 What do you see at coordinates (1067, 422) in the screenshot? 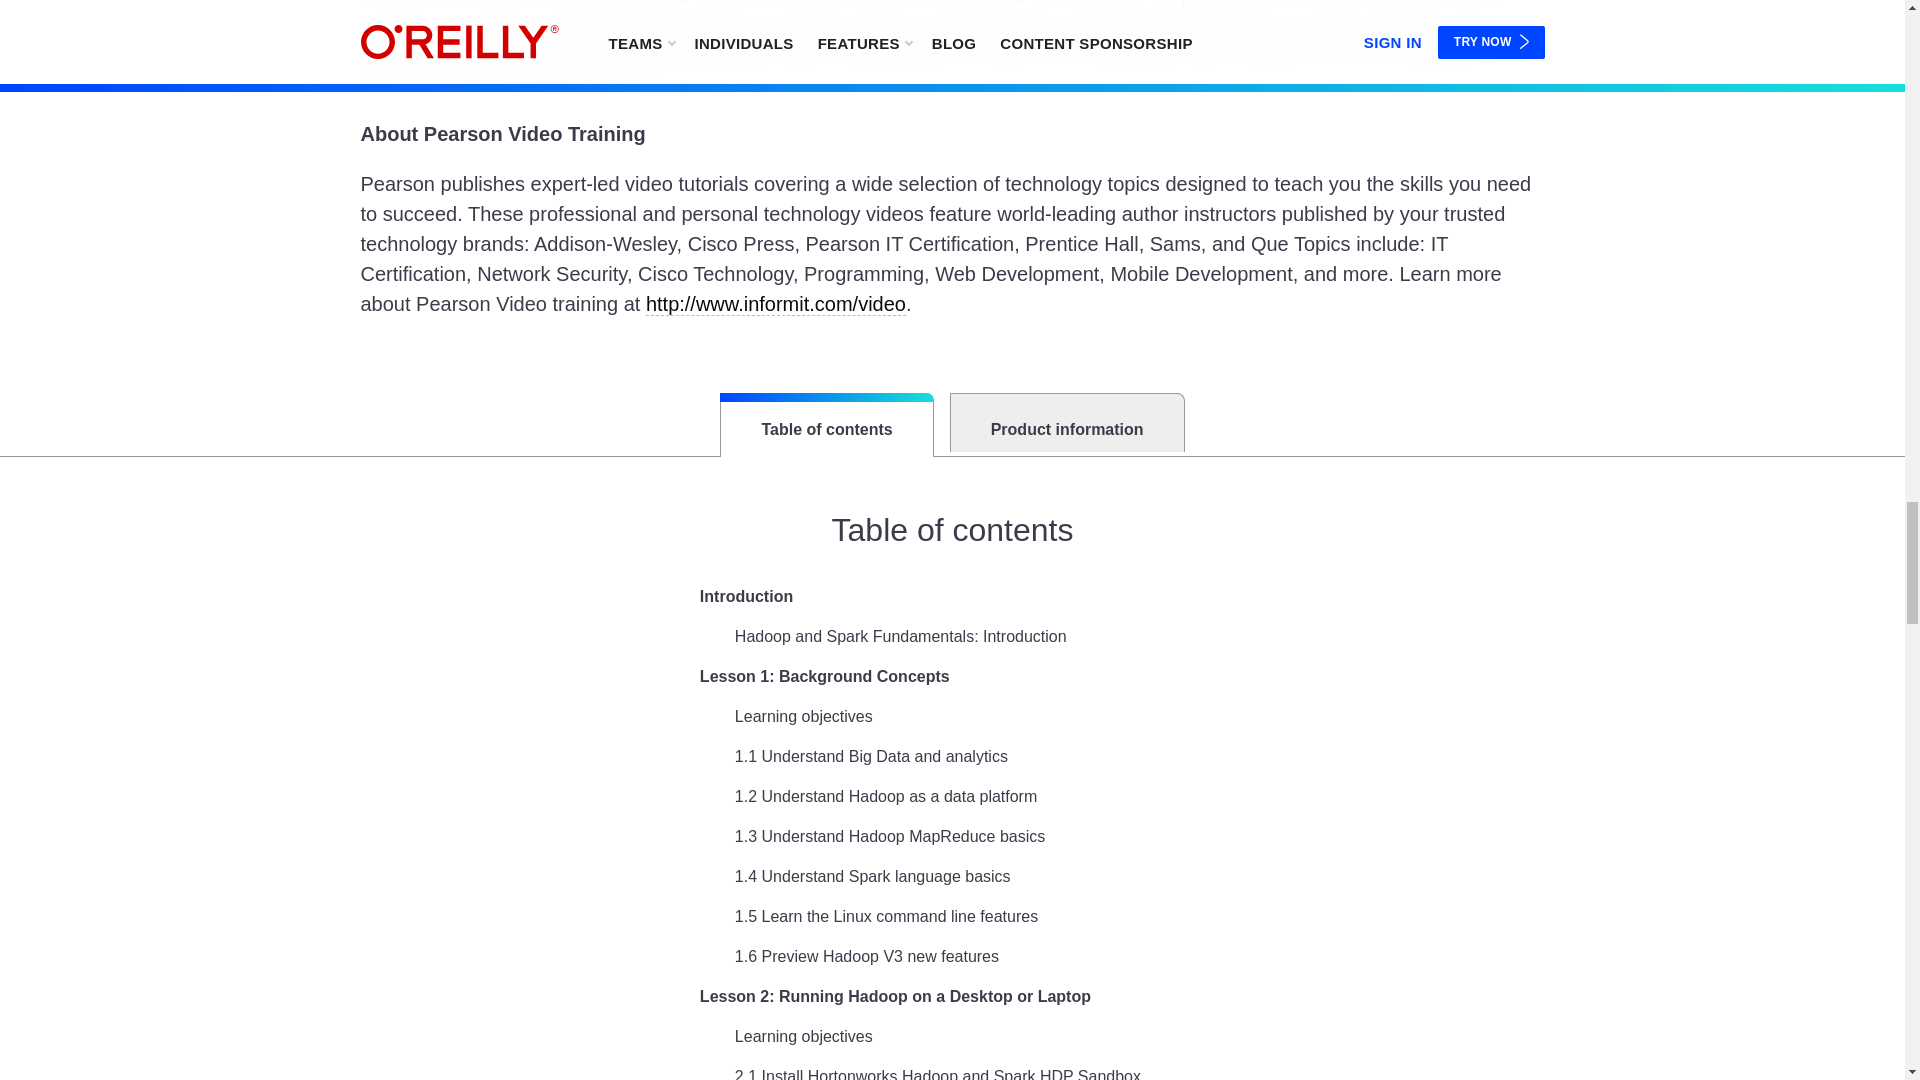
I see `Product information` at bounding box center [1067, 422].